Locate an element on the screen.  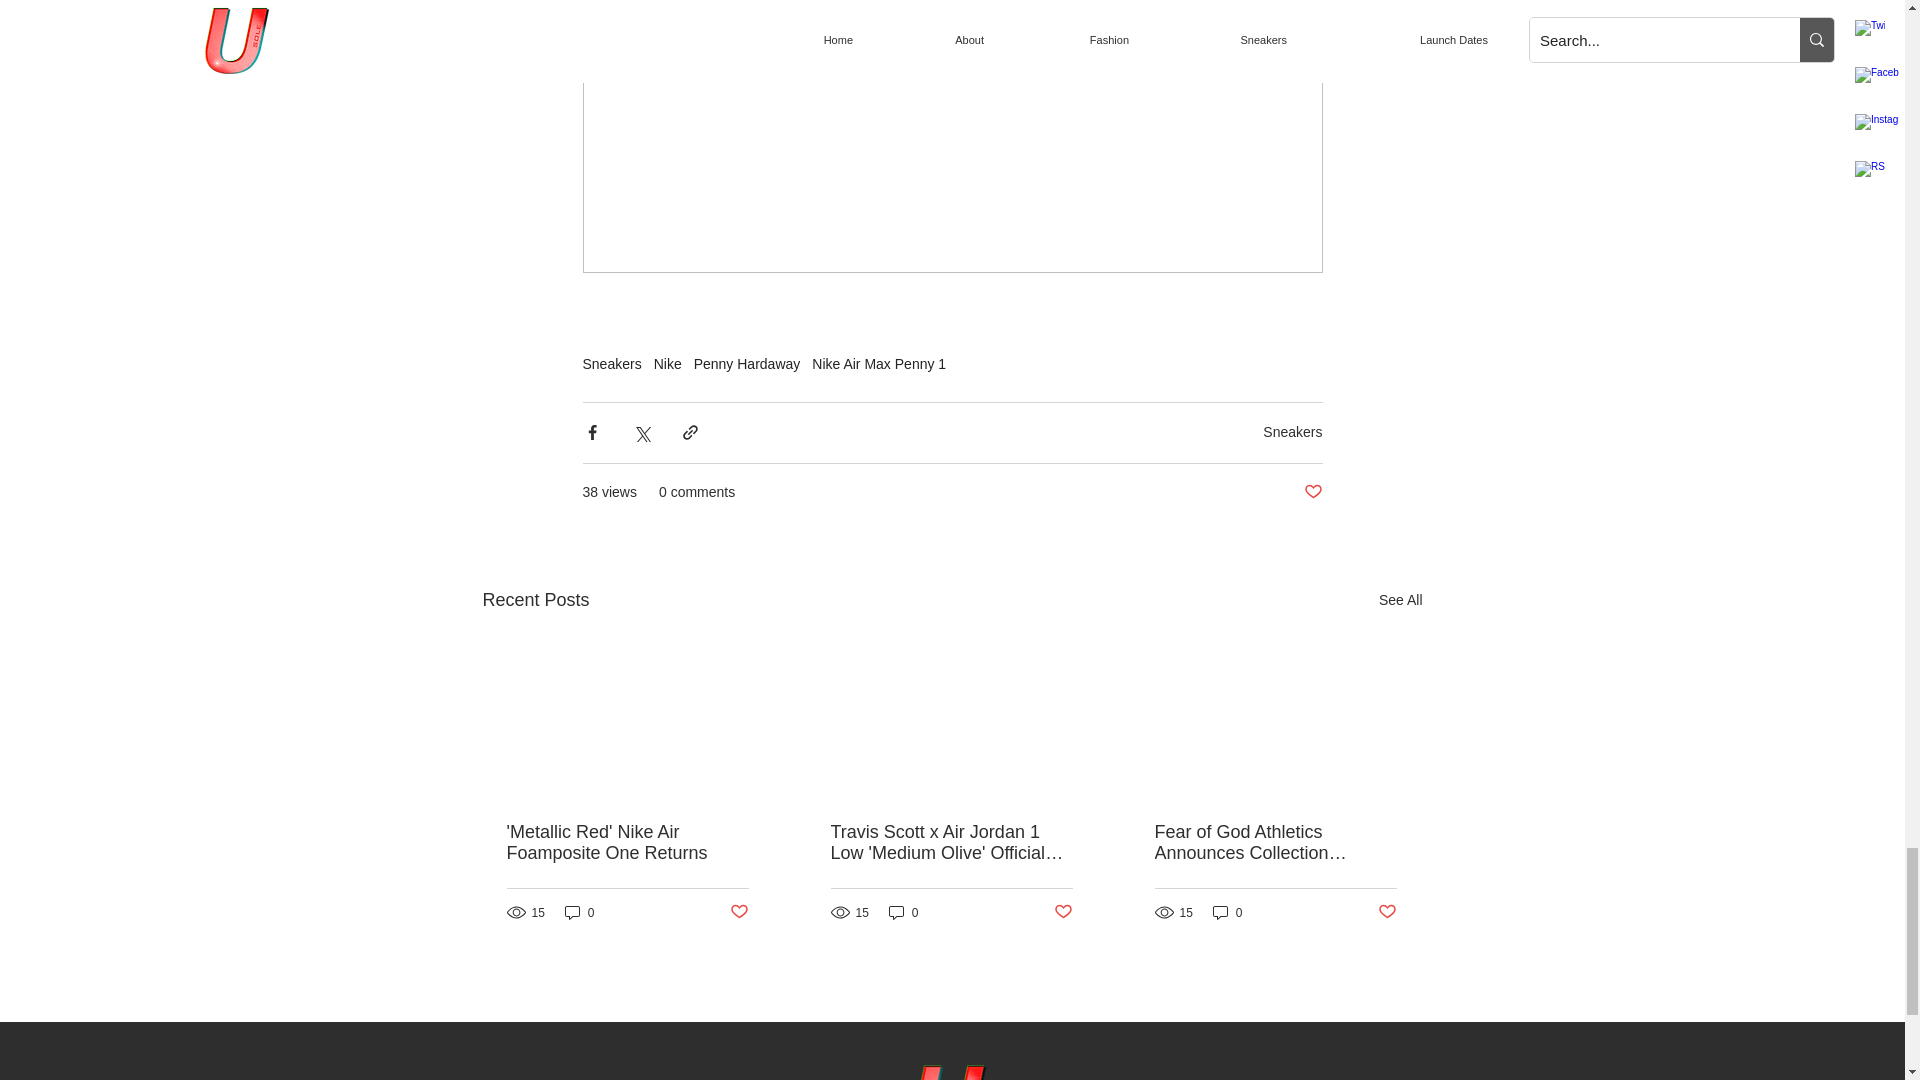
0 is located at coordinates (1228, 912).